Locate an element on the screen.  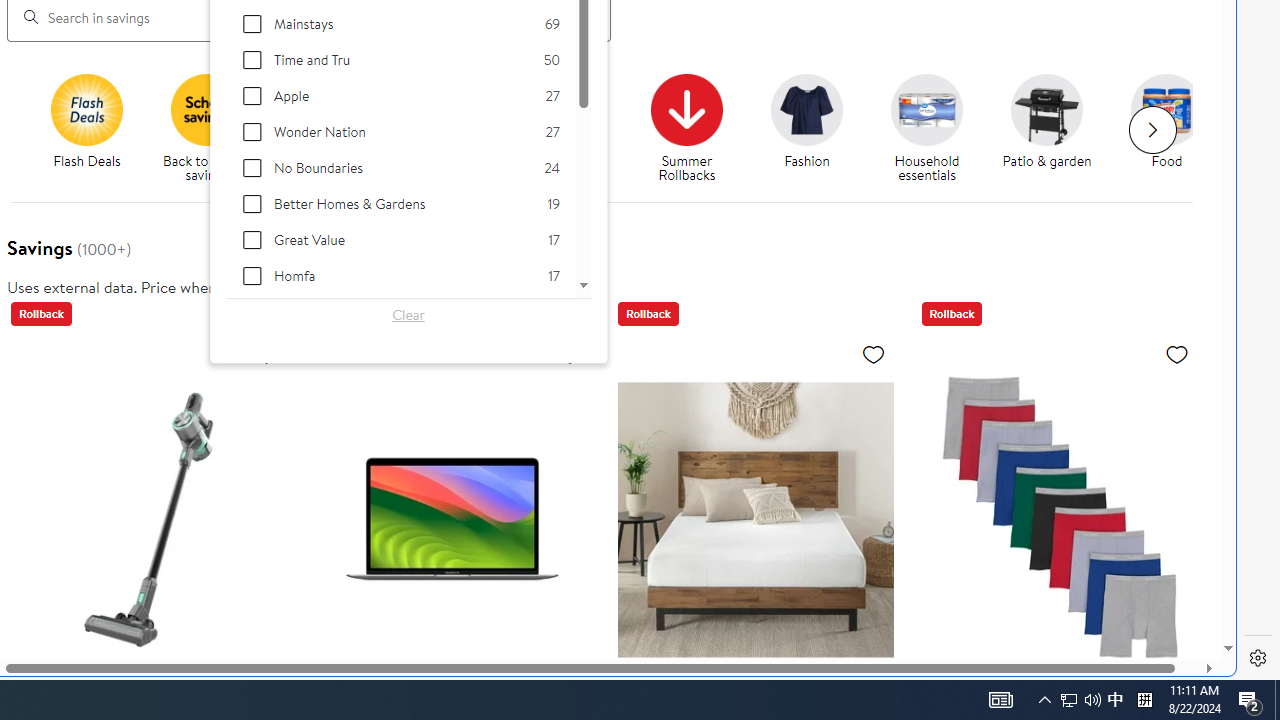
Back to School savings is located at coordinates (207, 109).